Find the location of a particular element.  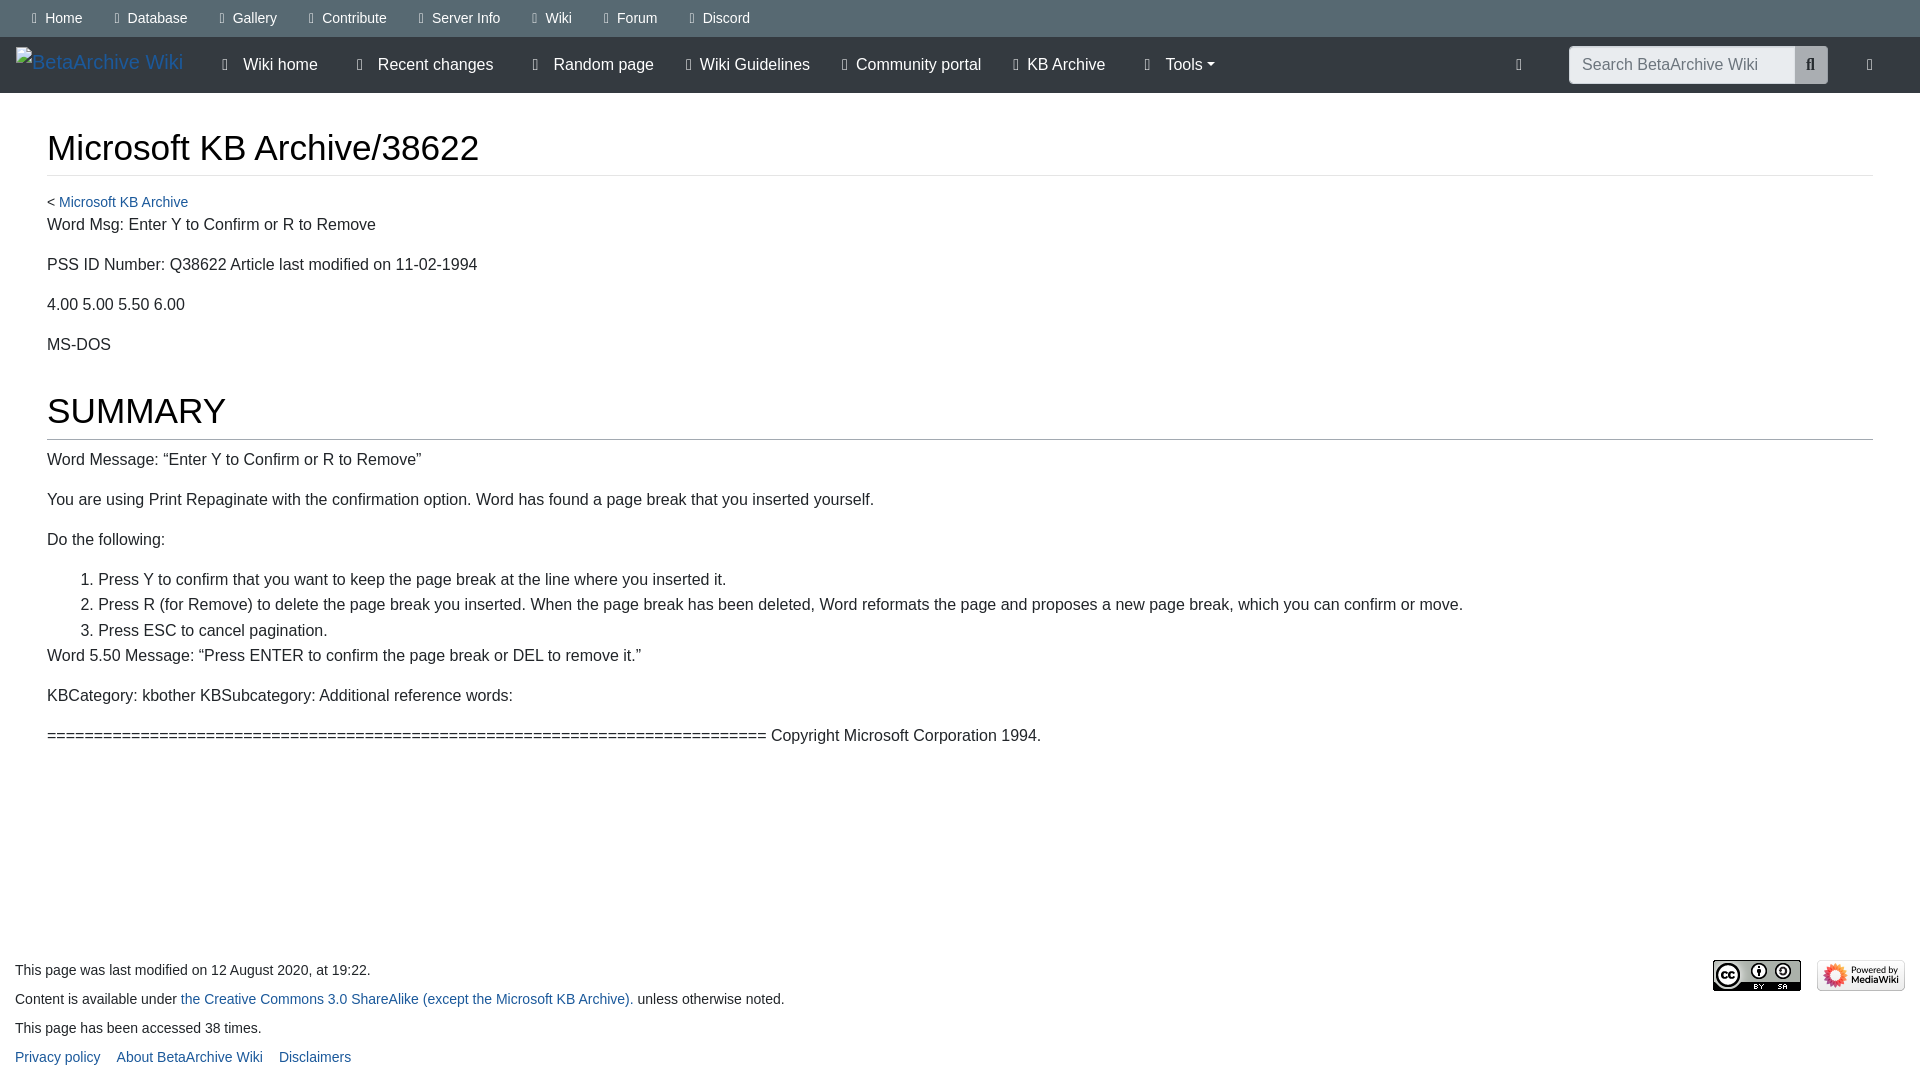

Community portal is located at coordinates (910, 65).